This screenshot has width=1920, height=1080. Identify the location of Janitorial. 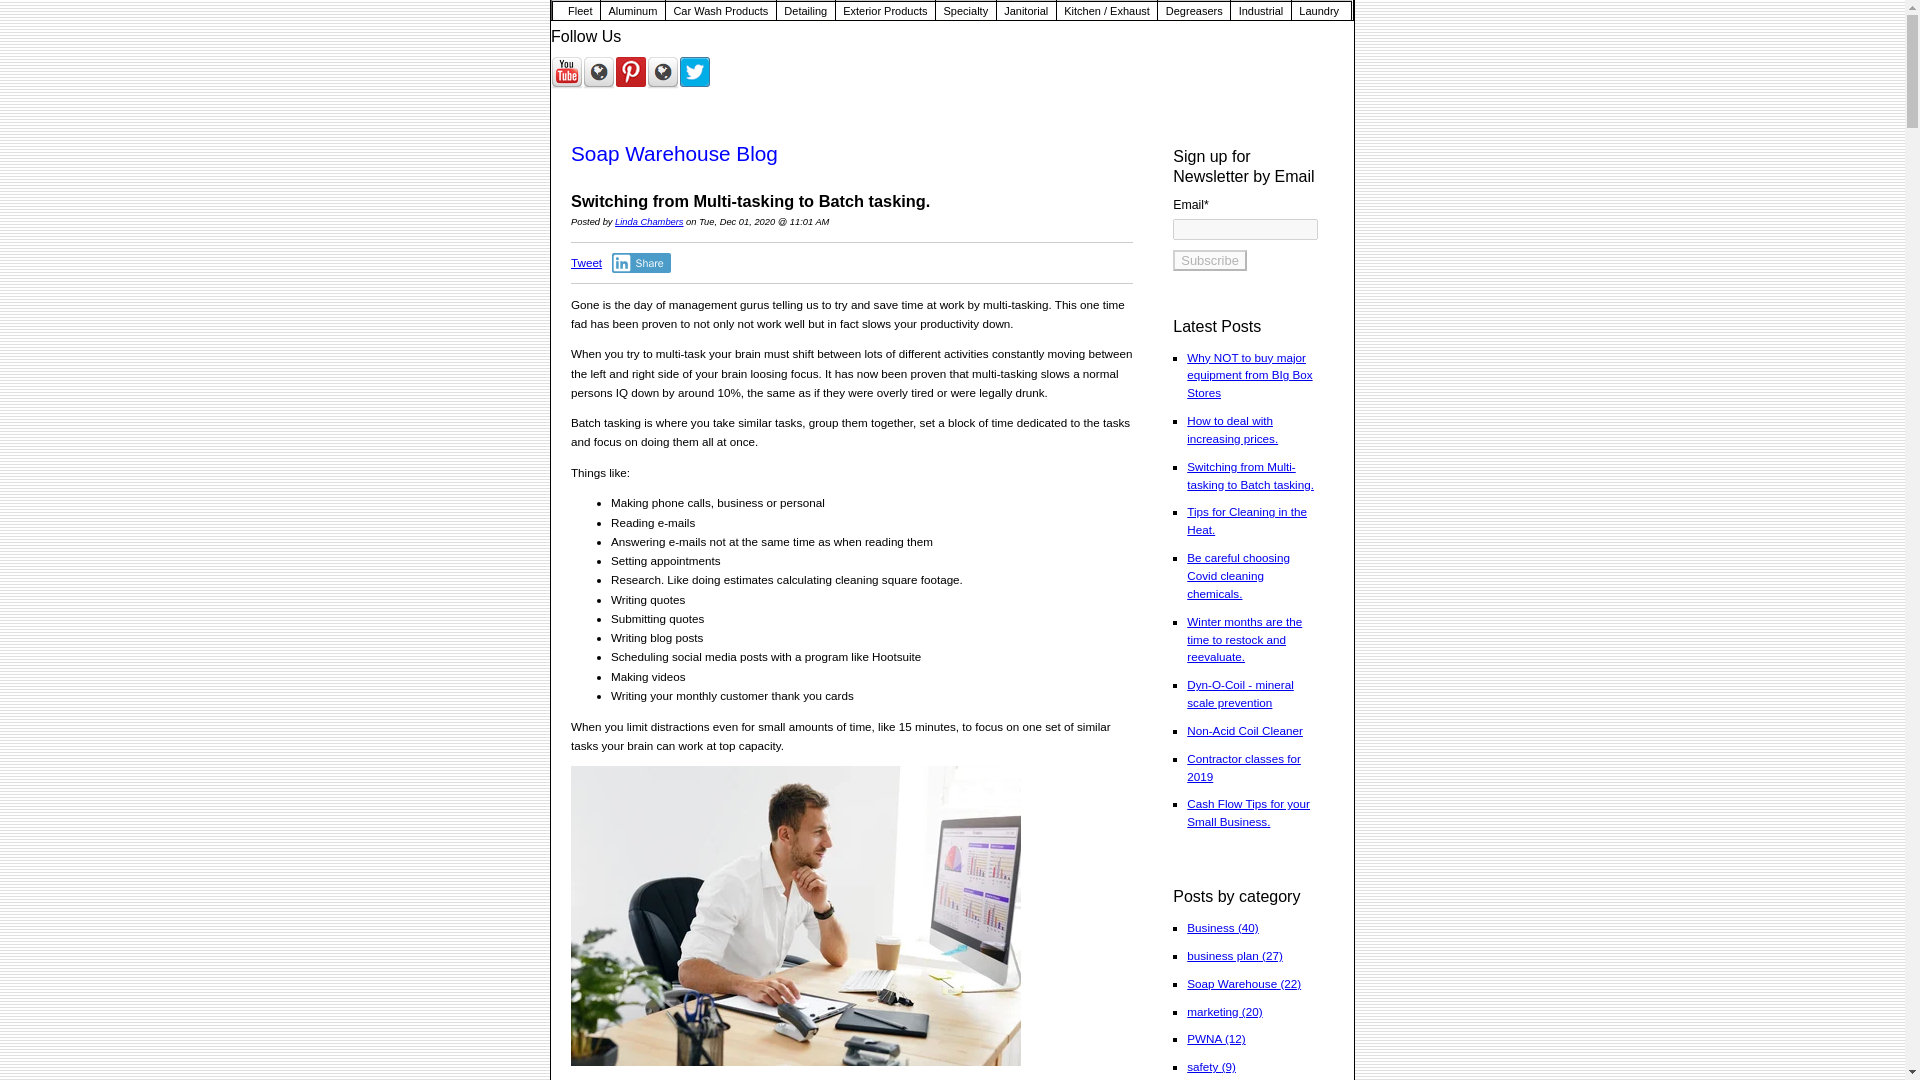
(1026, 10).